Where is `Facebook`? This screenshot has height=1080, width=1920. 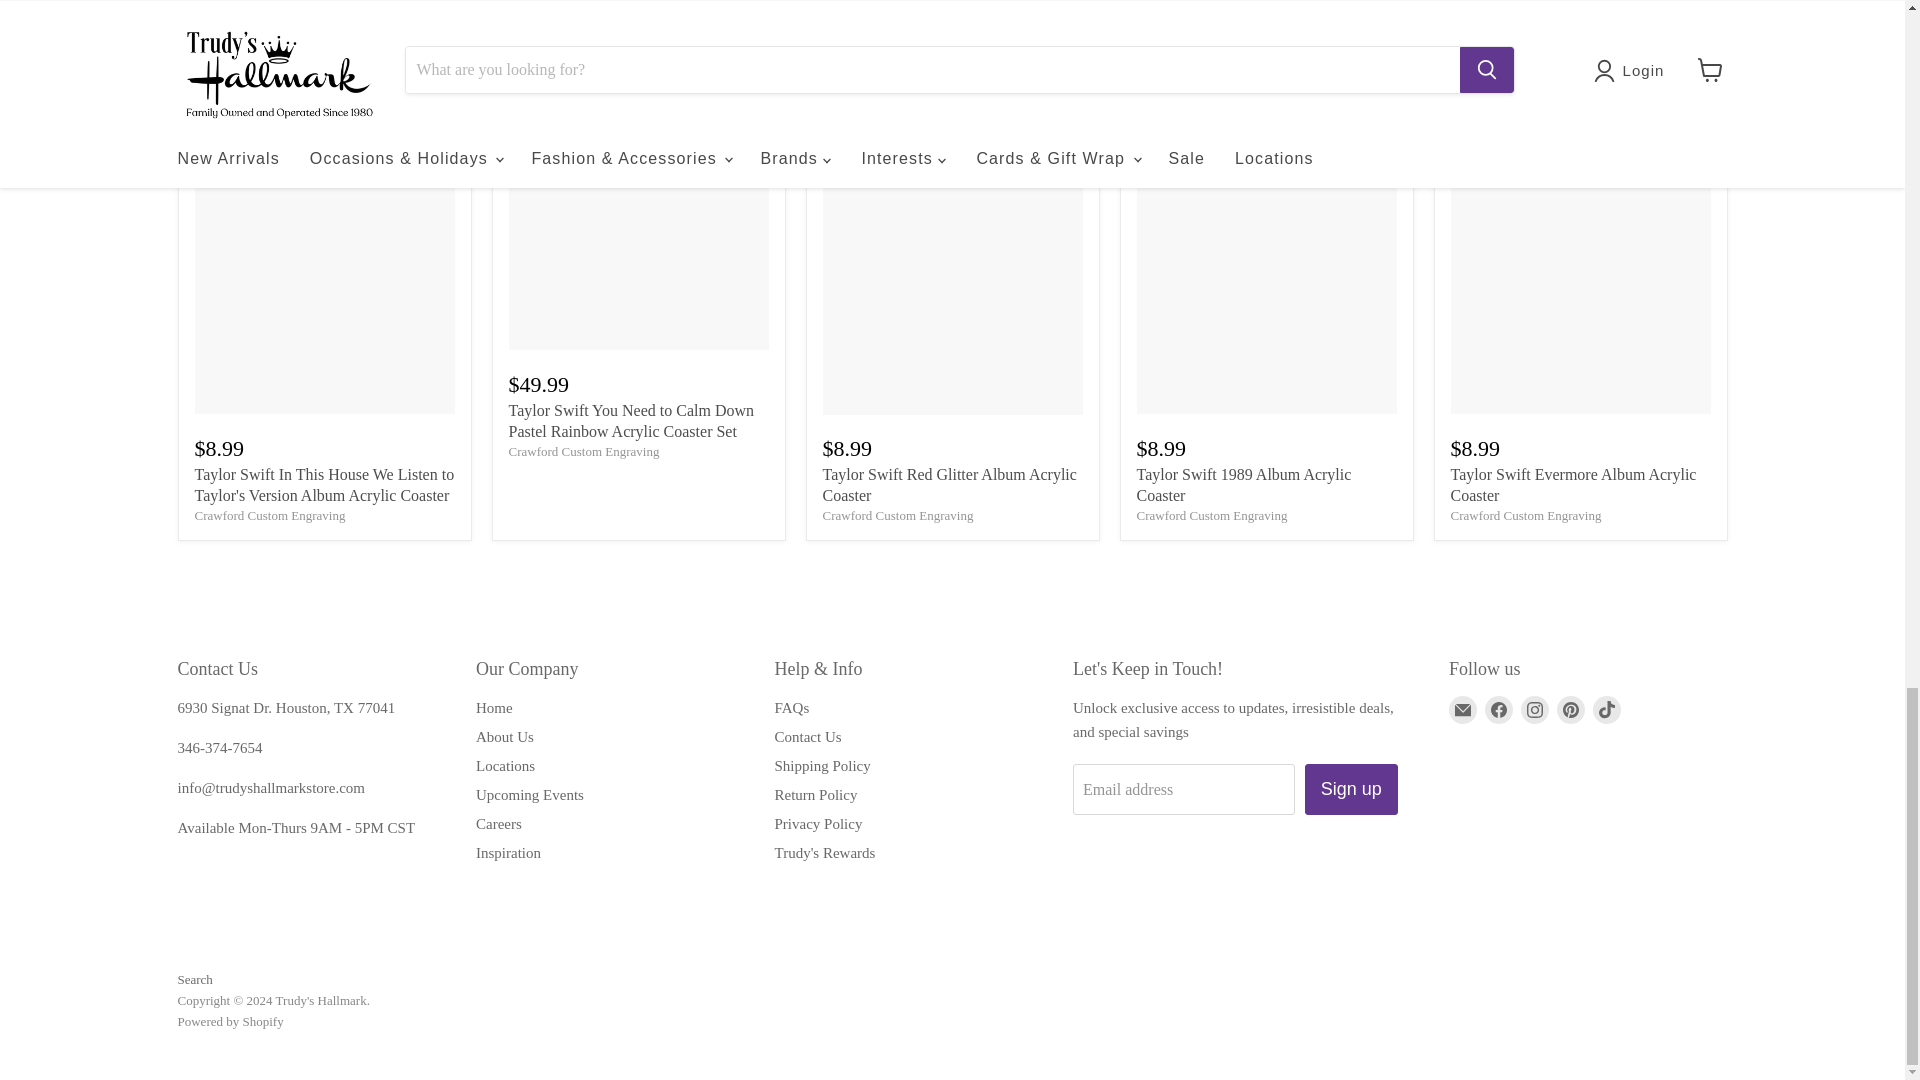
Facebook is located at coordinates (1498, 709).